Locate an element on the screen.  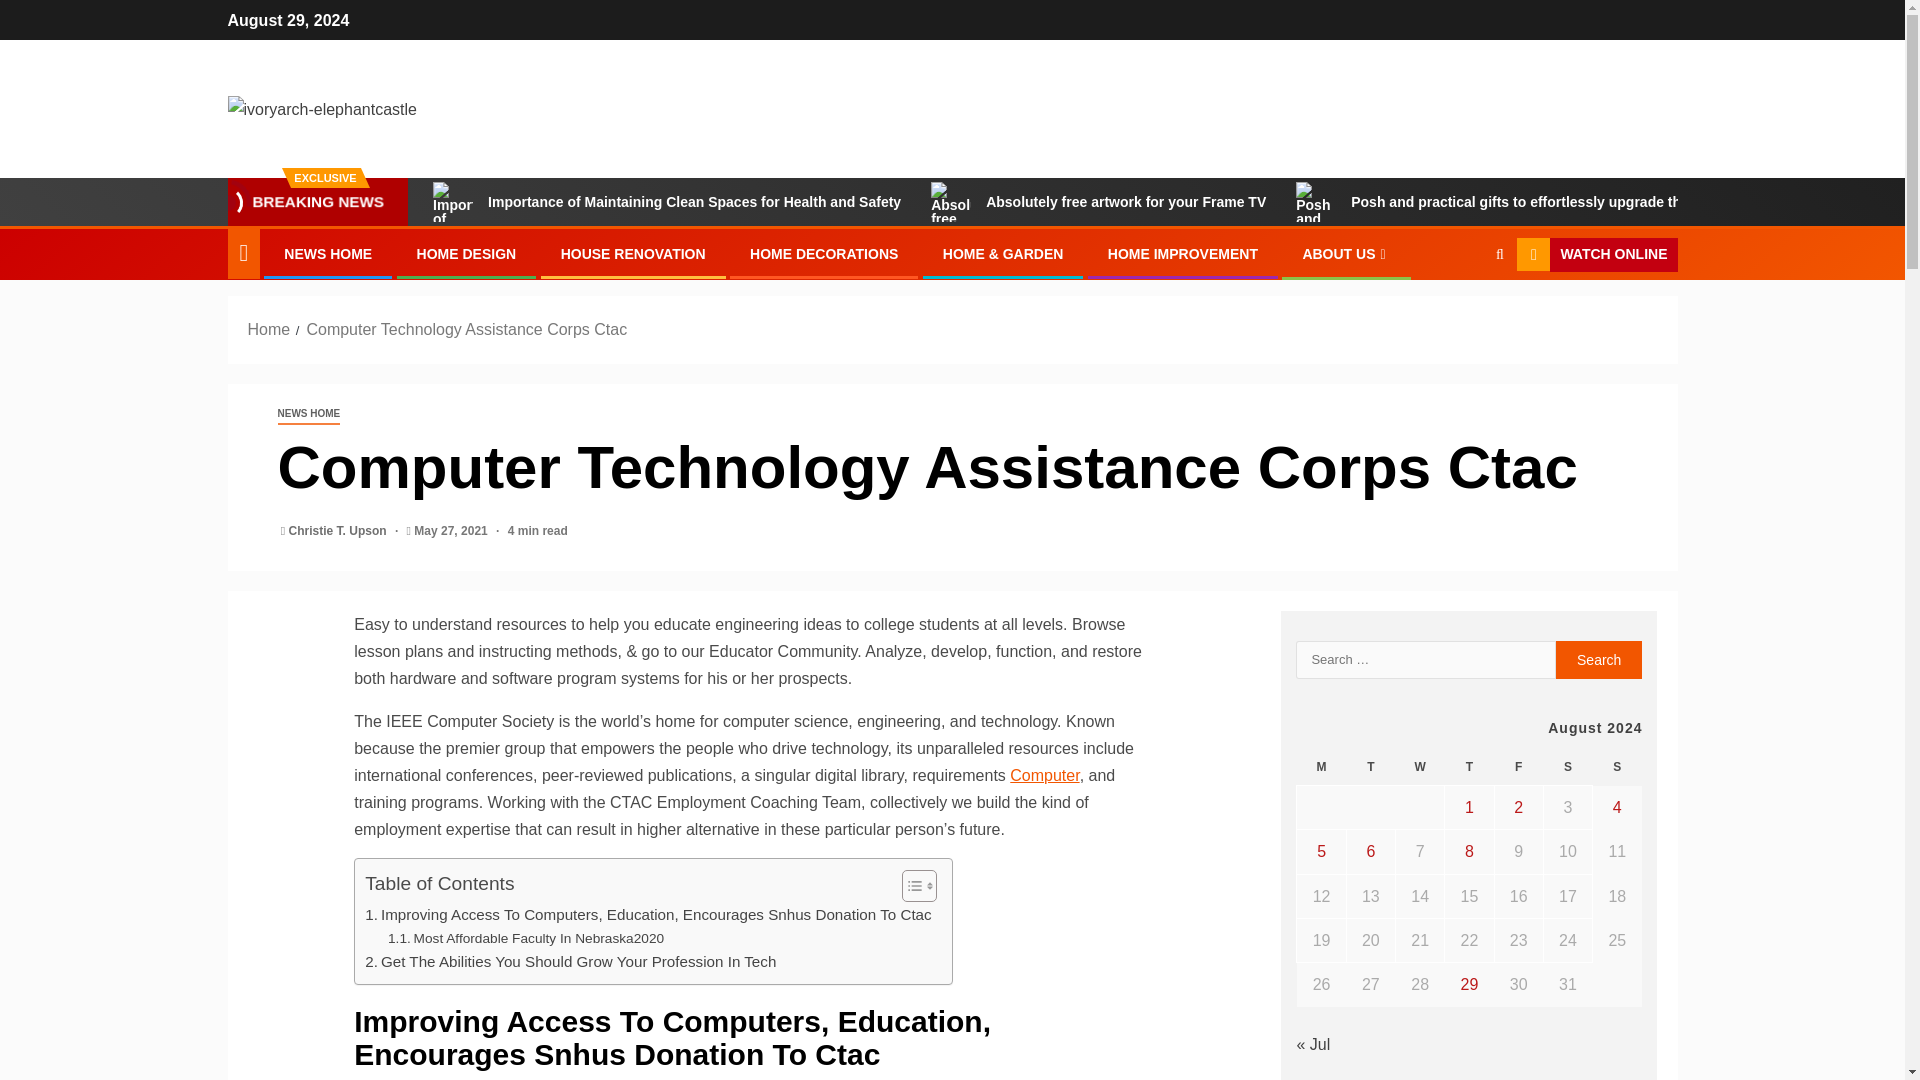
Absolutely free artwork for your Frame TV is located at coordinates (1098, 202).